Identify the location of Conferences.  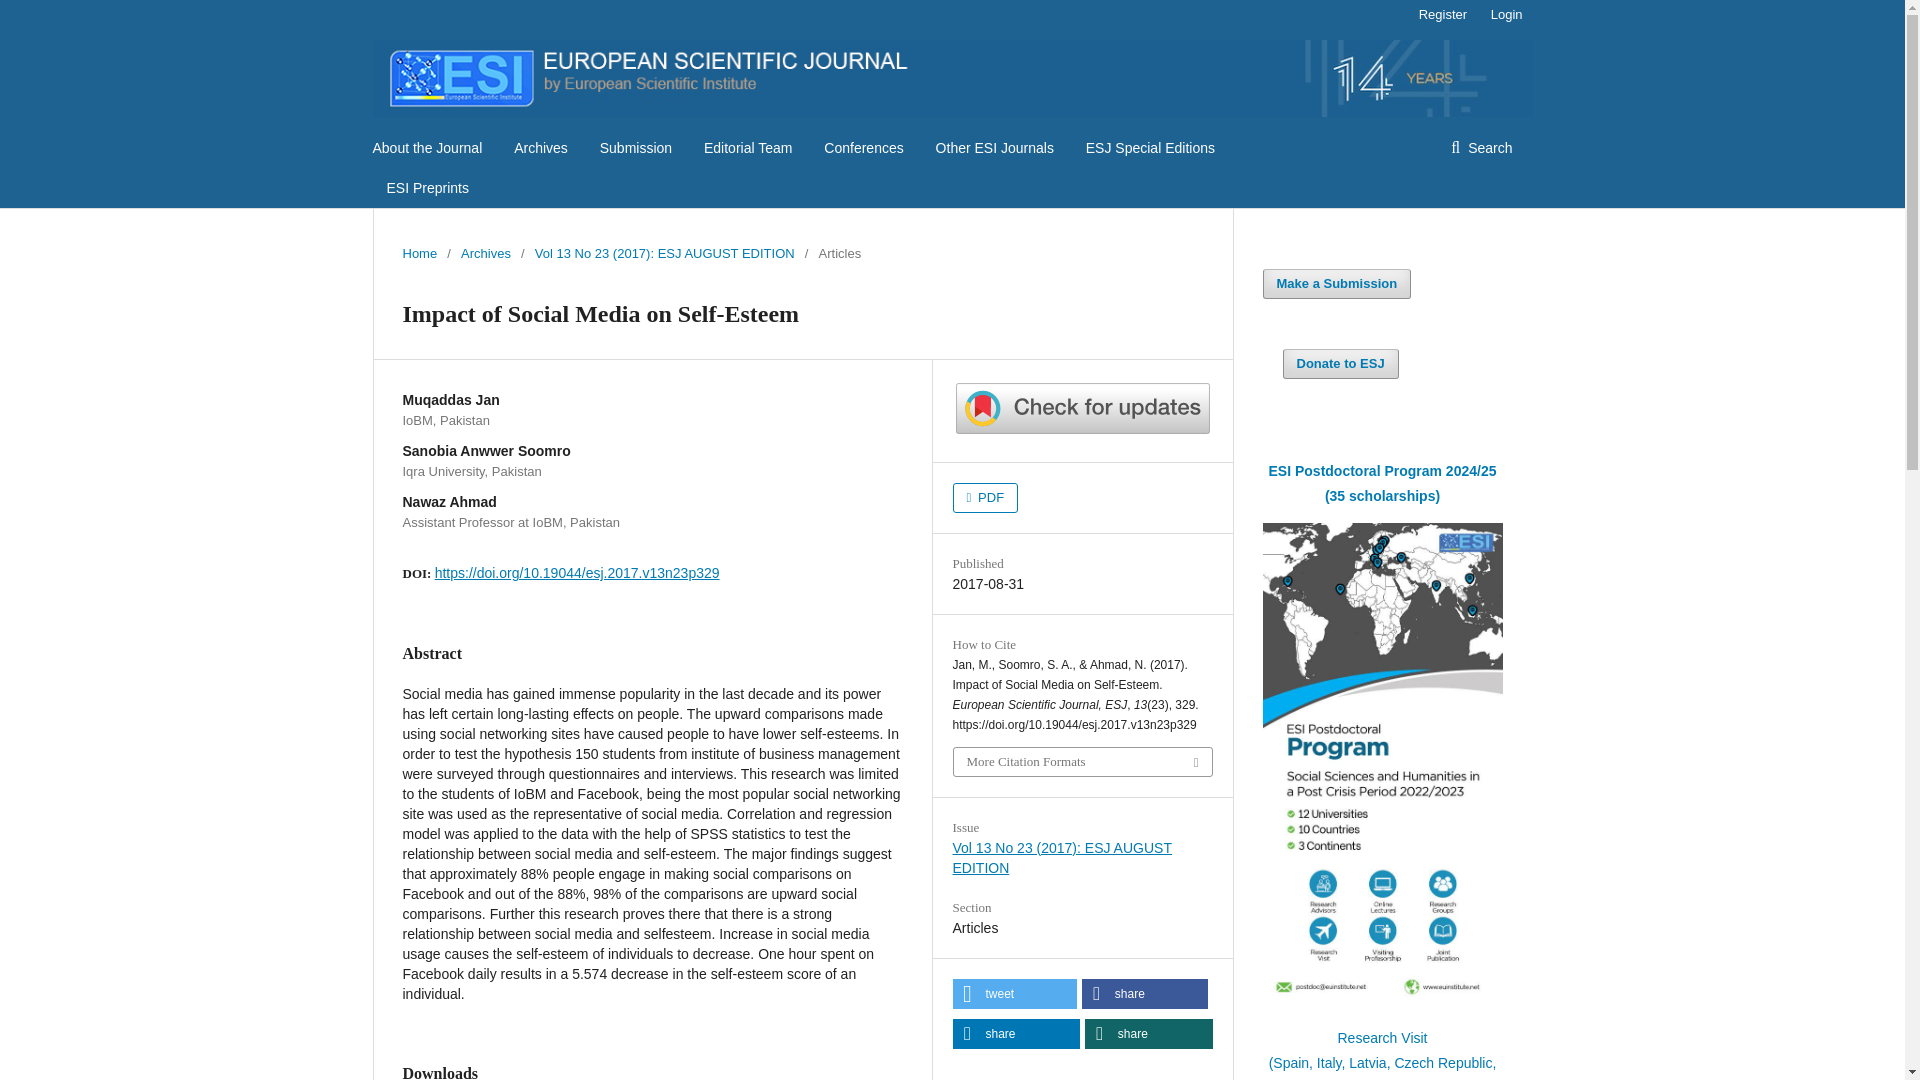
(862, 148).